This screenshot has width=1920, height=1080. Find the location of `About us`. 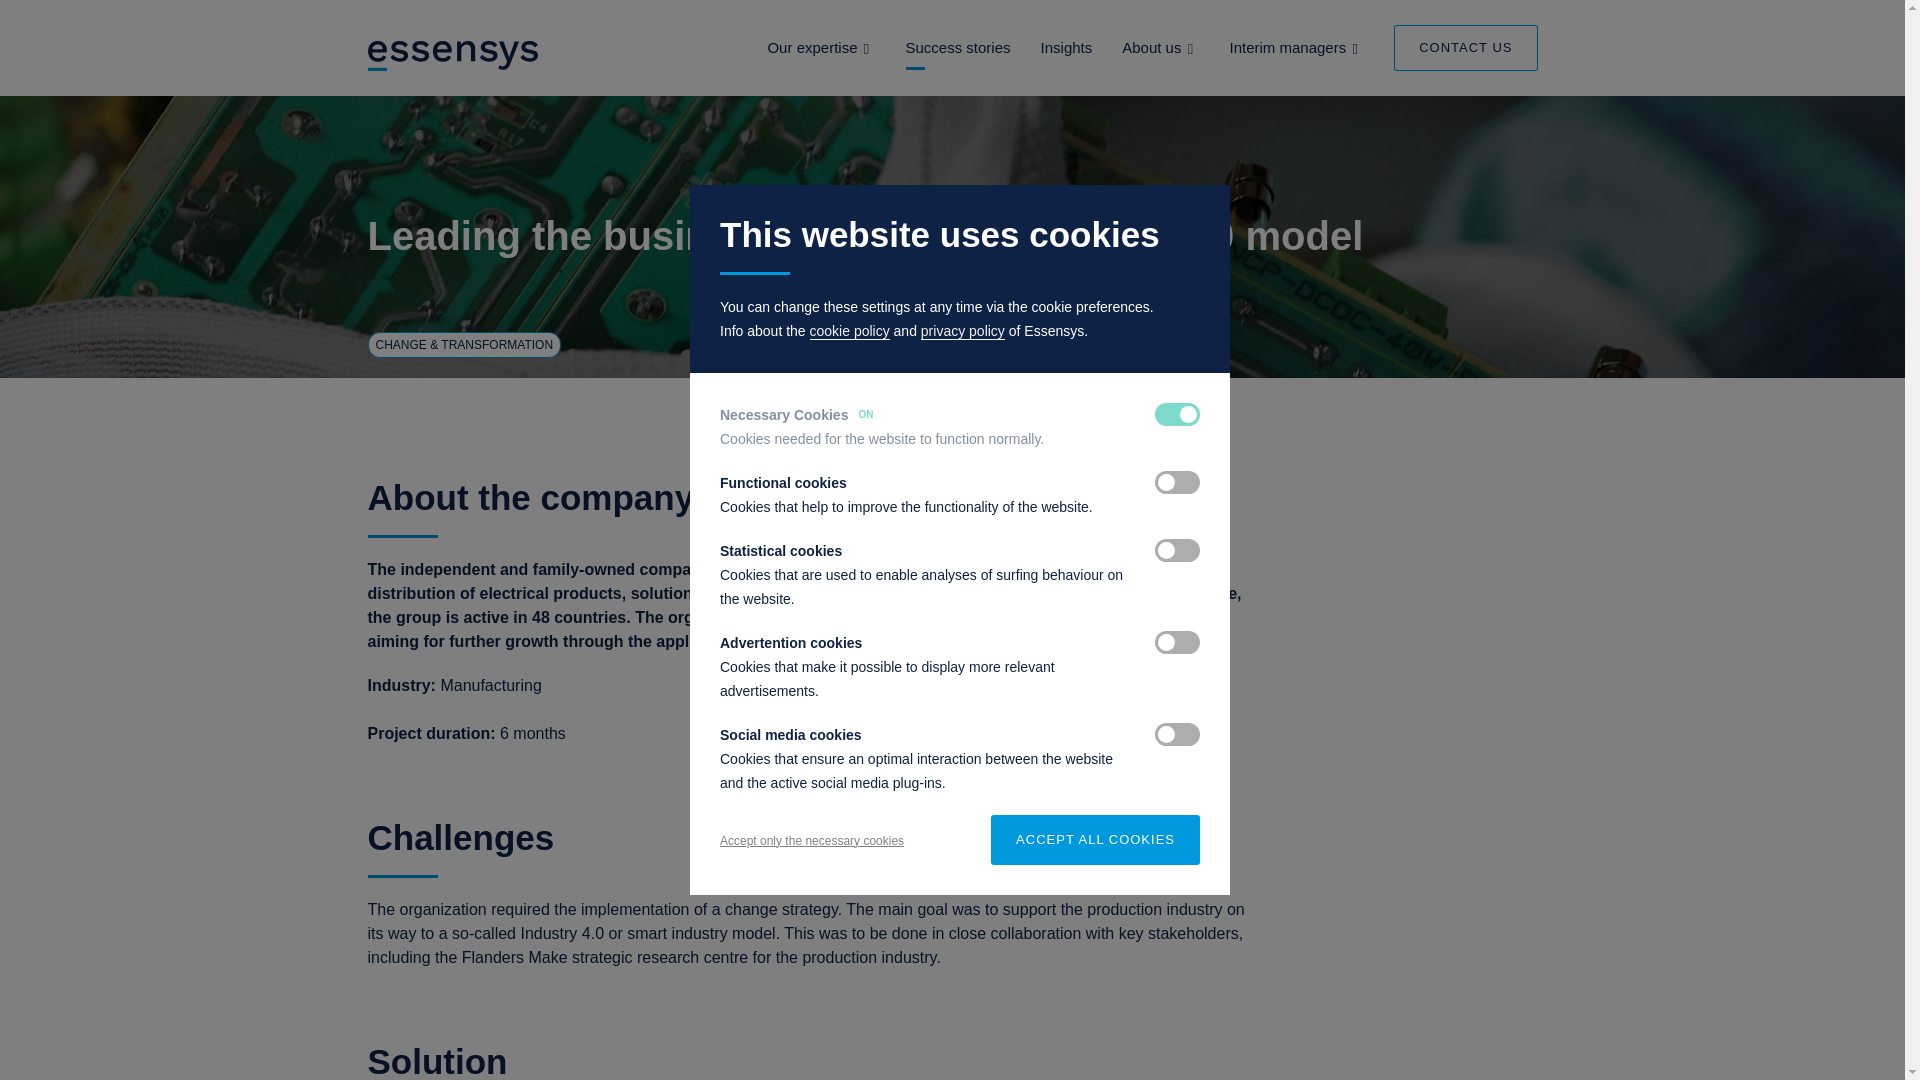

About us is located at coordinates (1150, 47).